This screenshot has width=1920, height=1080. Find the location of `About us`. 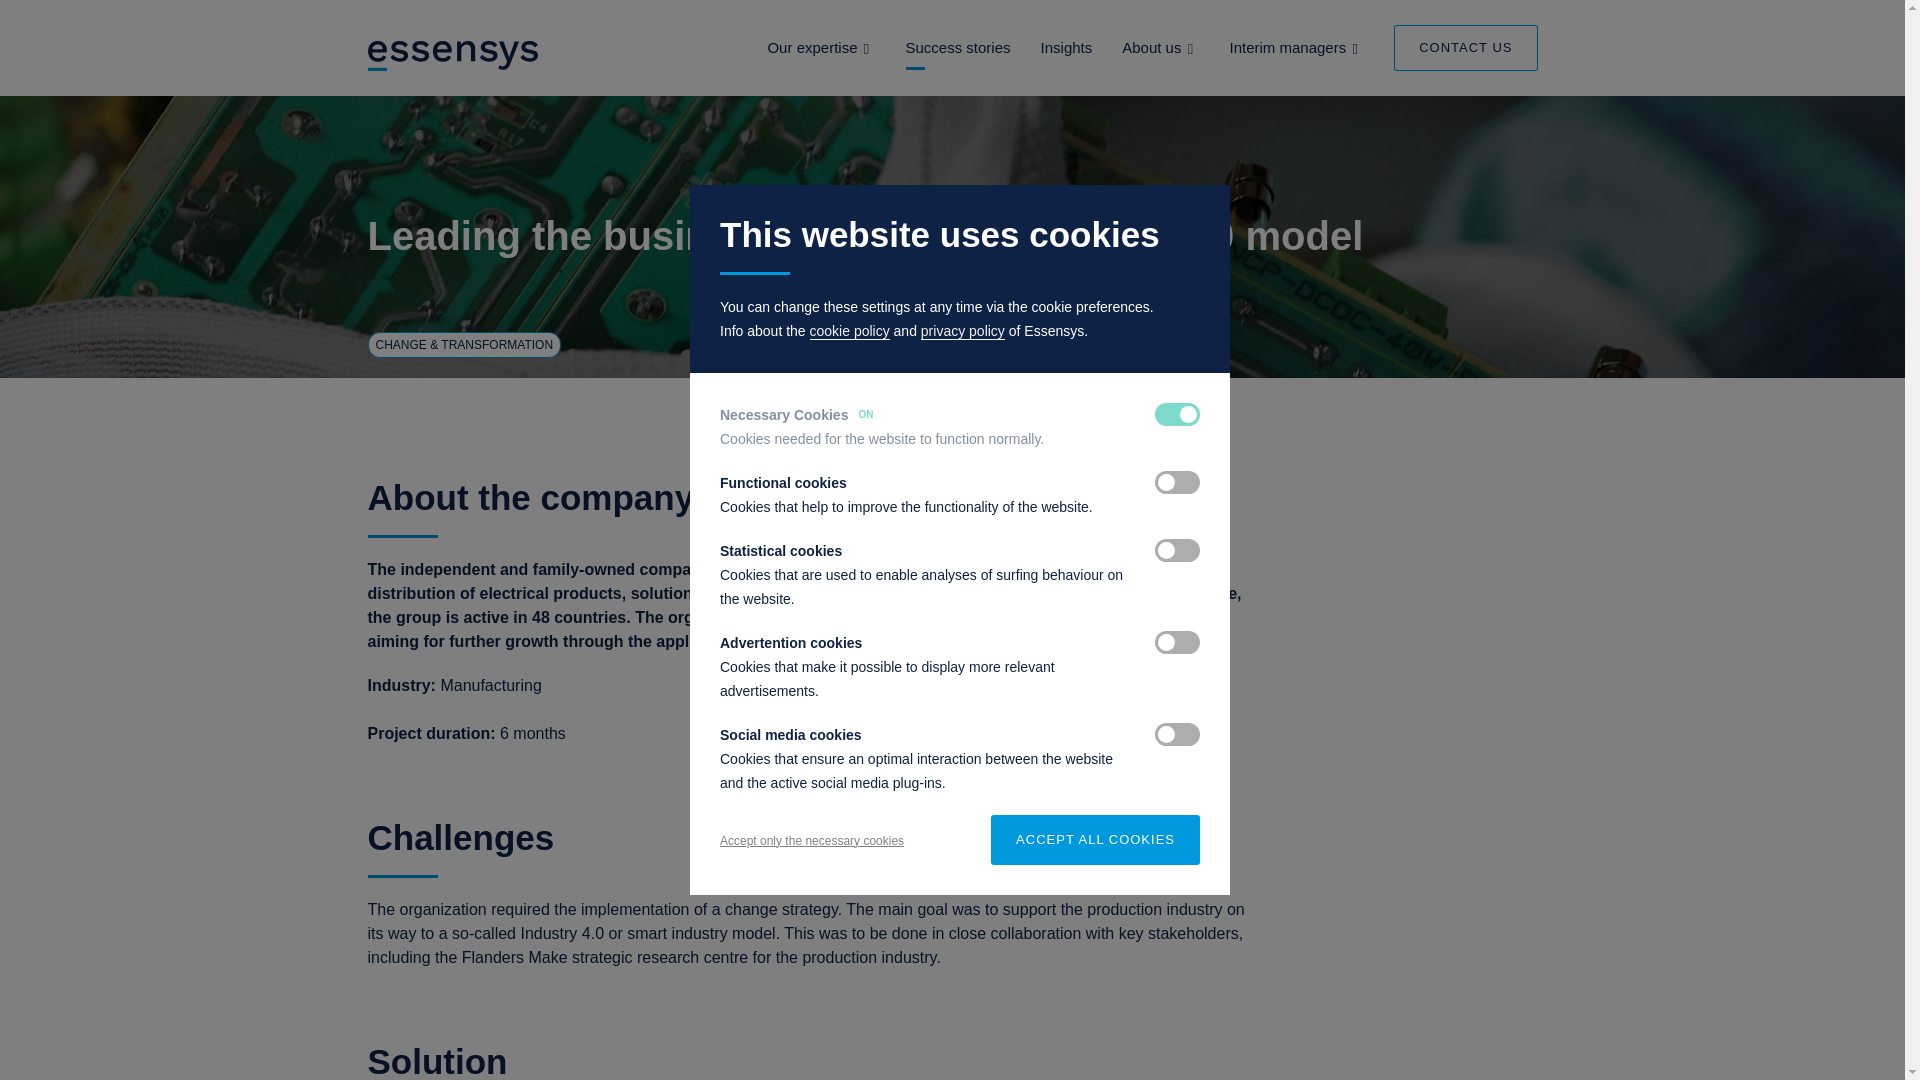

About us is located at coordinates (1150, 47).